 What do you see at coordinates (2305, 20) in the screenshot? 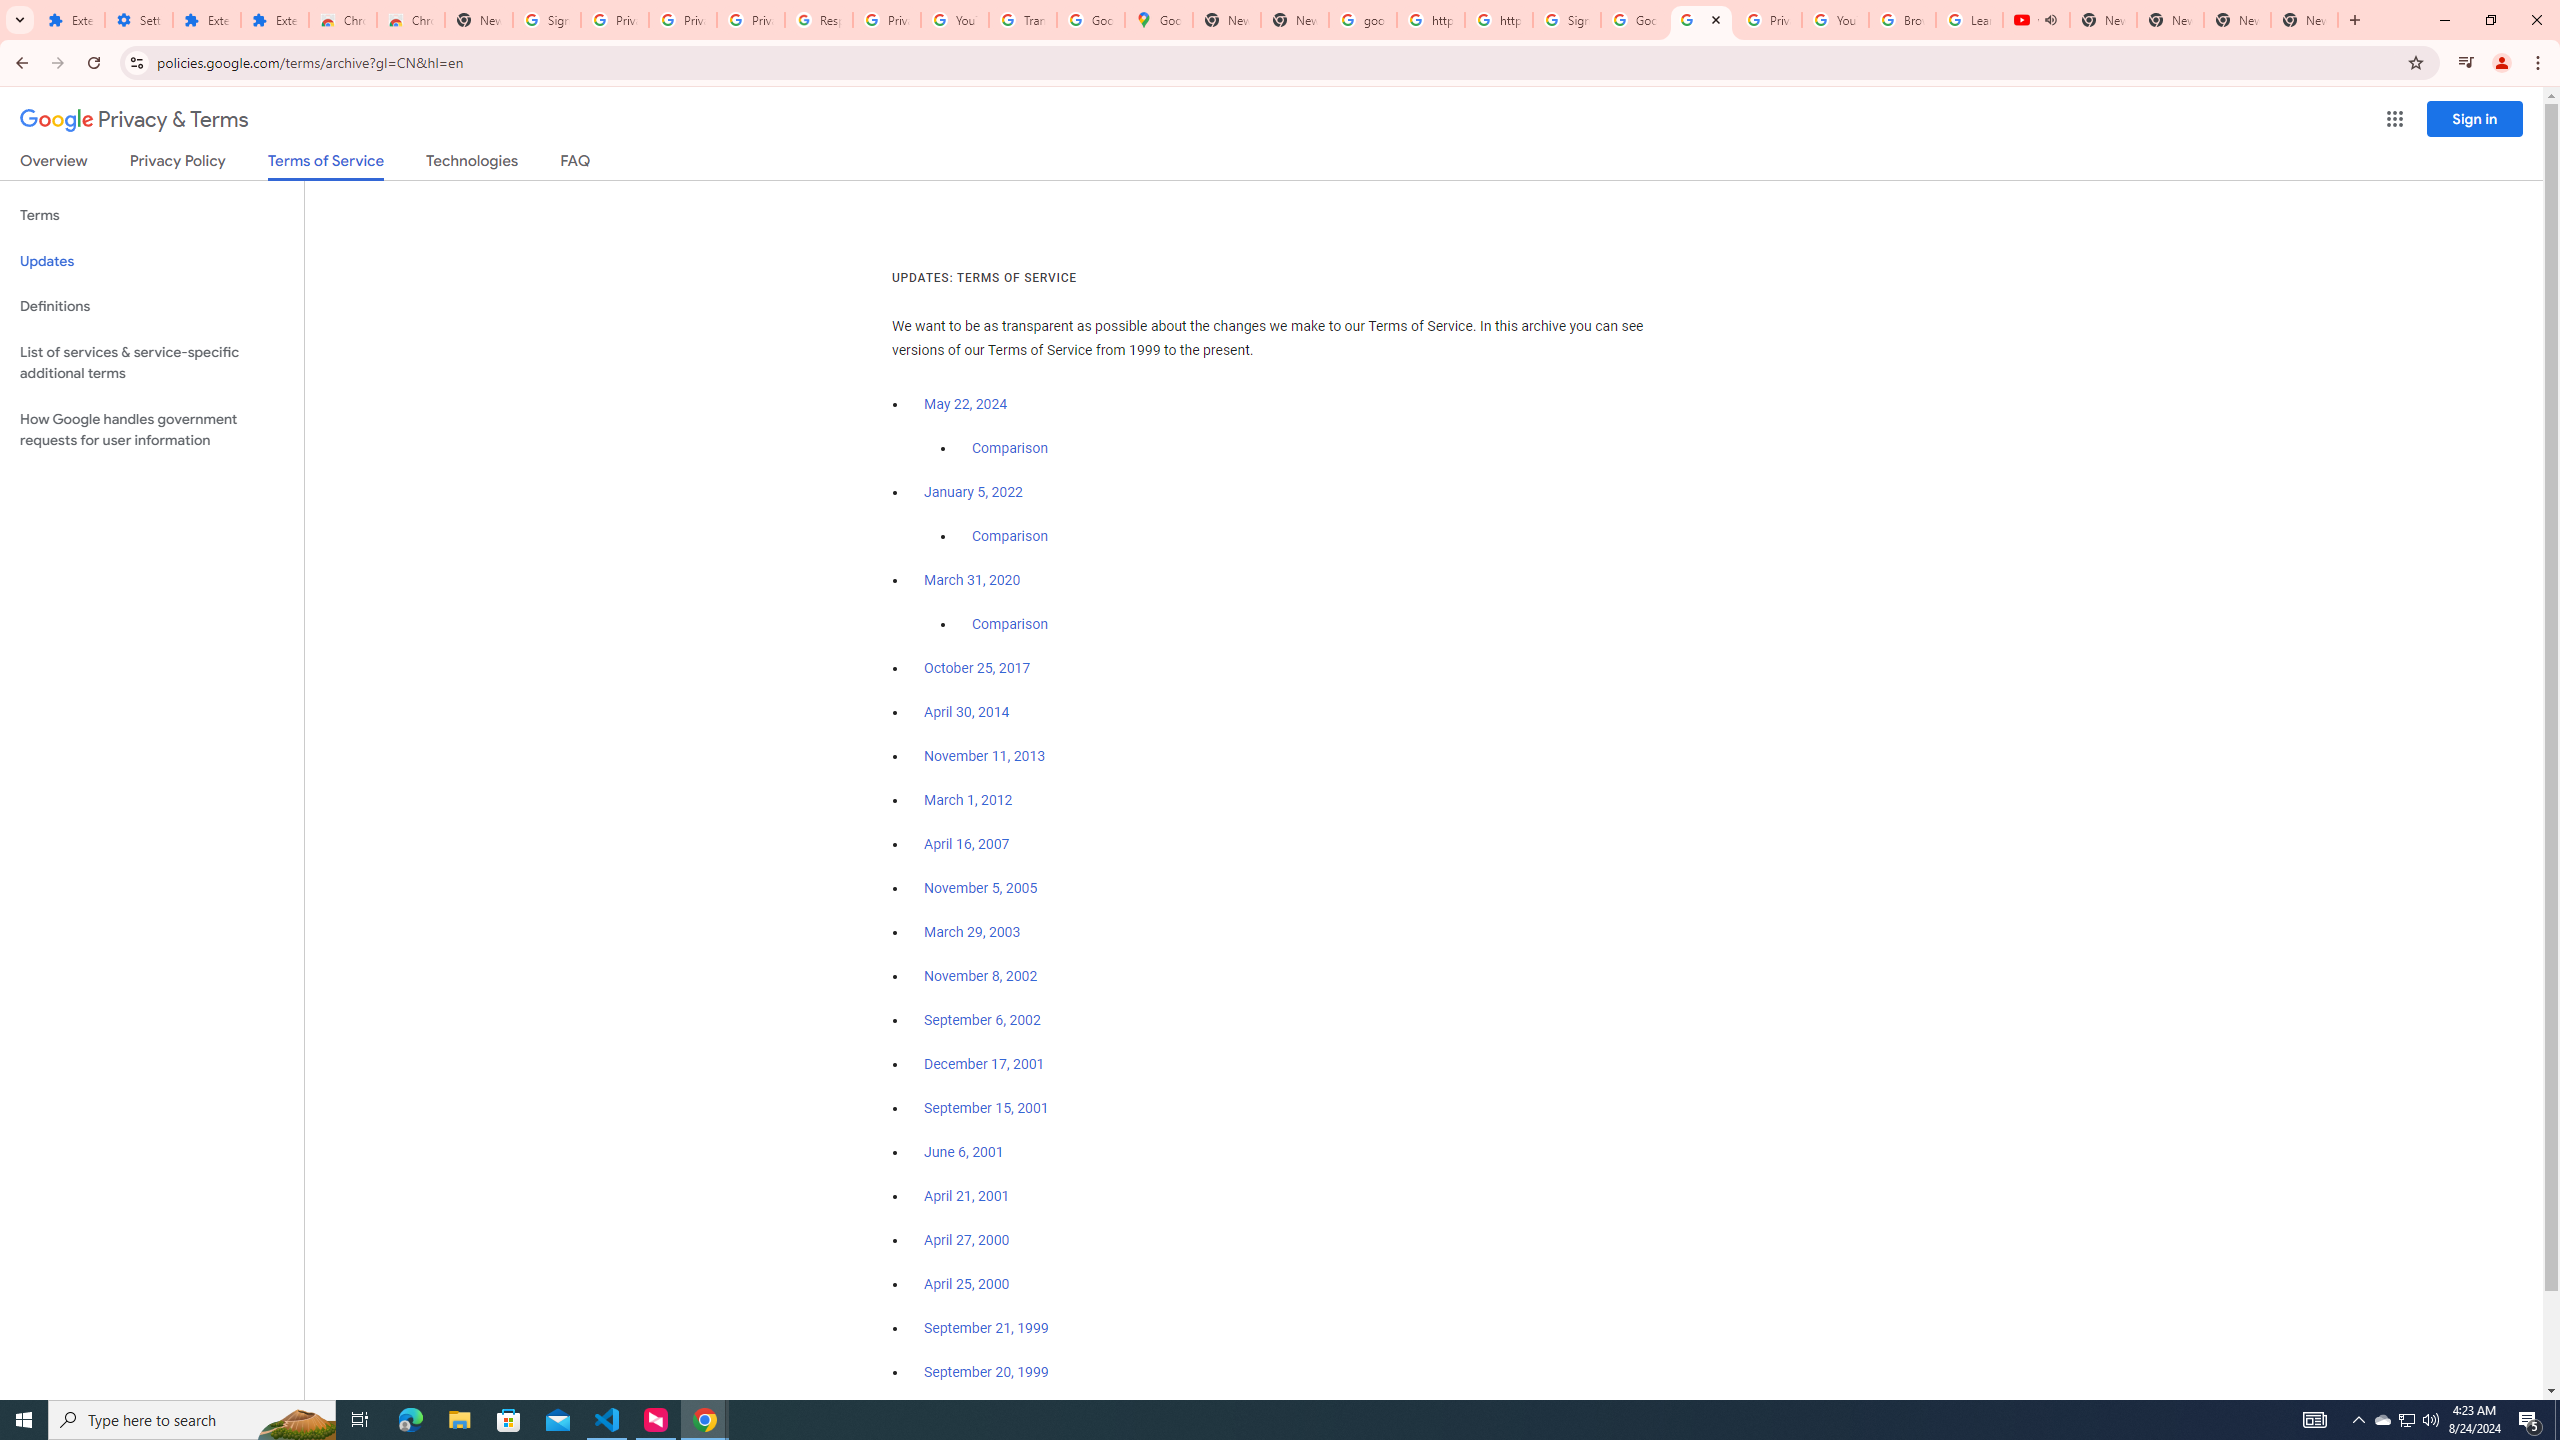
I see `New Tab` at bounding box center [2305, 20].